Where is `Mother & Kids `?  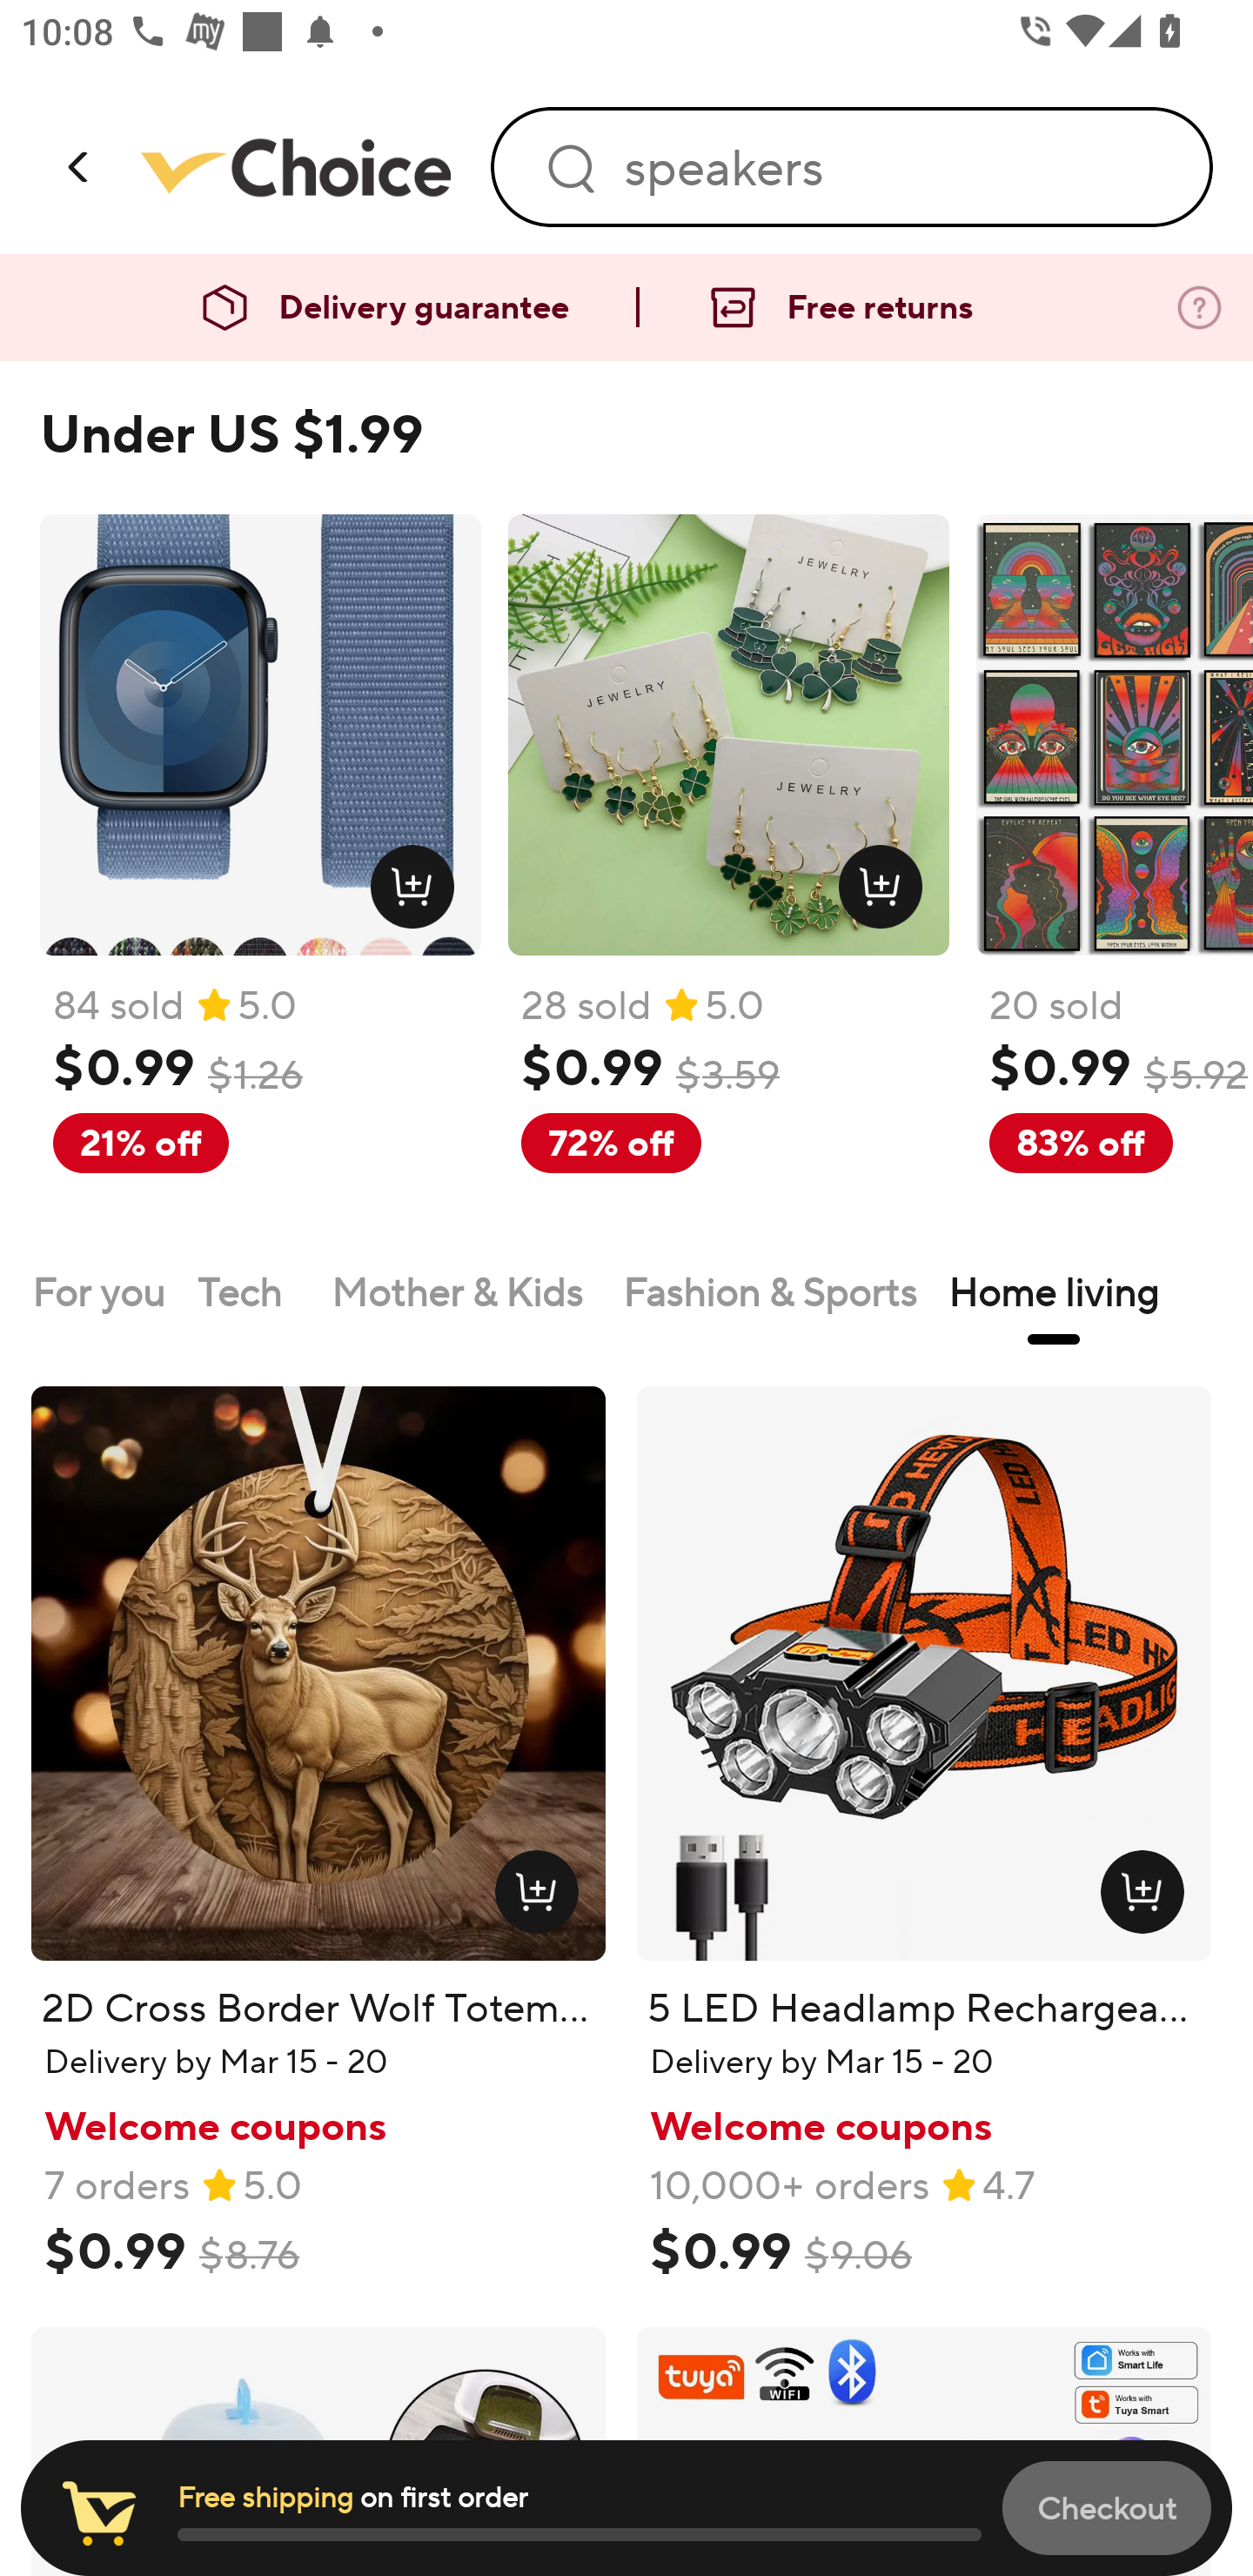 Mother & Kids  is located at coordinates (461, 1291).